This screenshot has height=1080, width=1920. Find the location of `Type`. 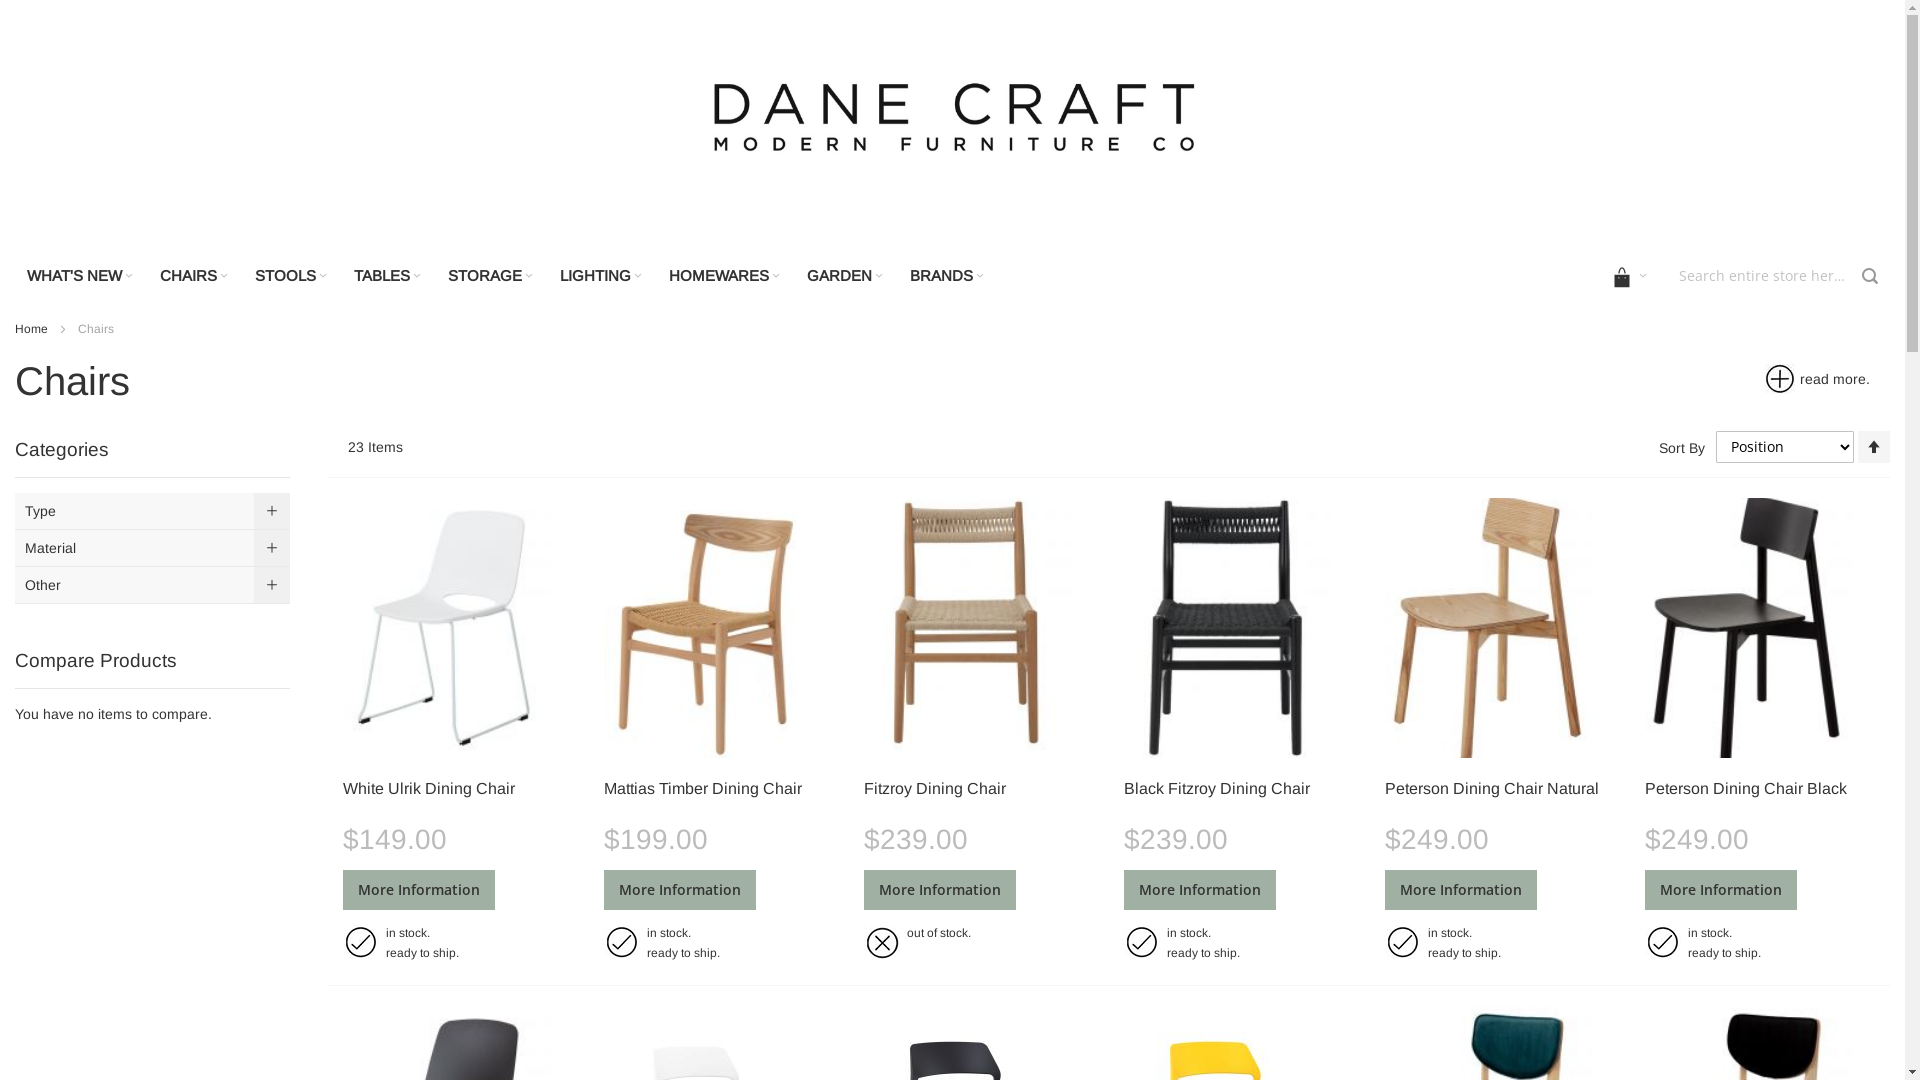

Type is located at coordinates (152, 512).